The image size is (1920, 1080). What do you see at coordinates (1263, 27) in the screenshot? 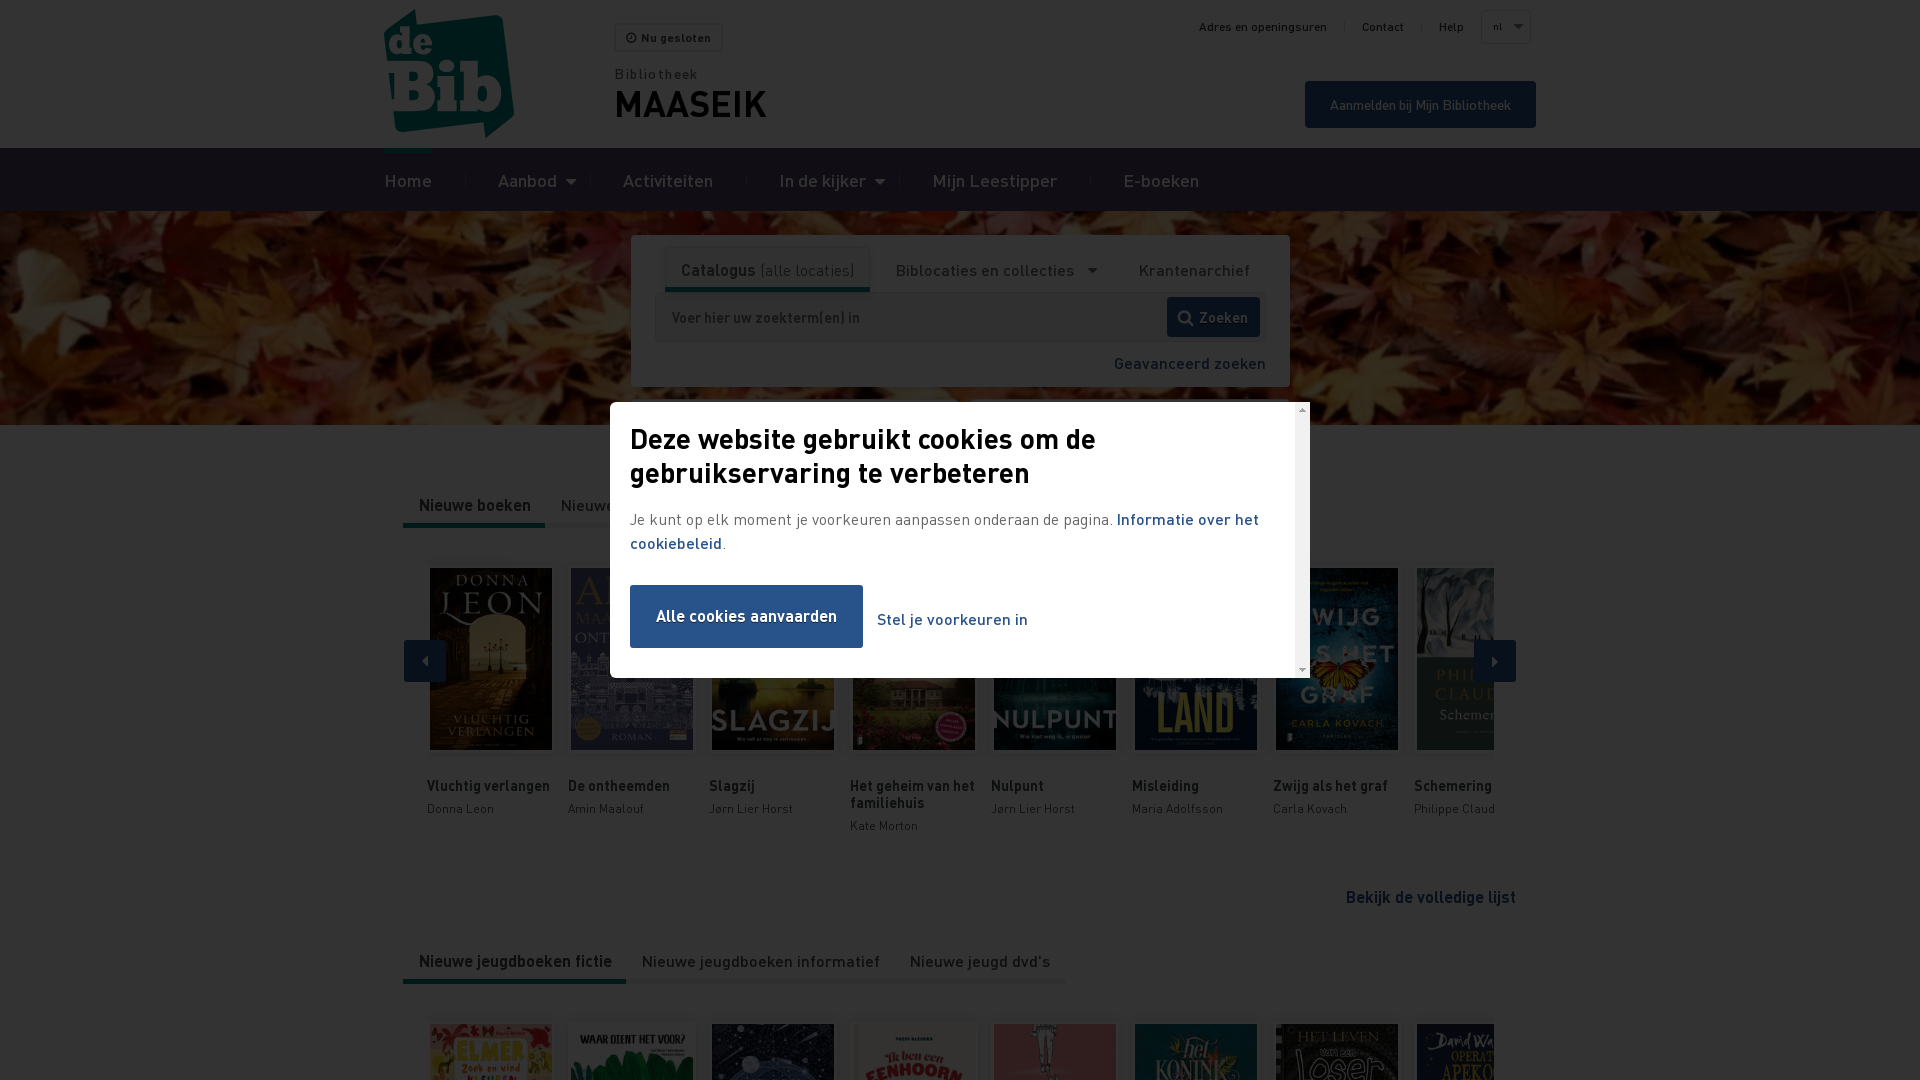
I see `Adres en openingsuren` at bounding box center [1263, 27].